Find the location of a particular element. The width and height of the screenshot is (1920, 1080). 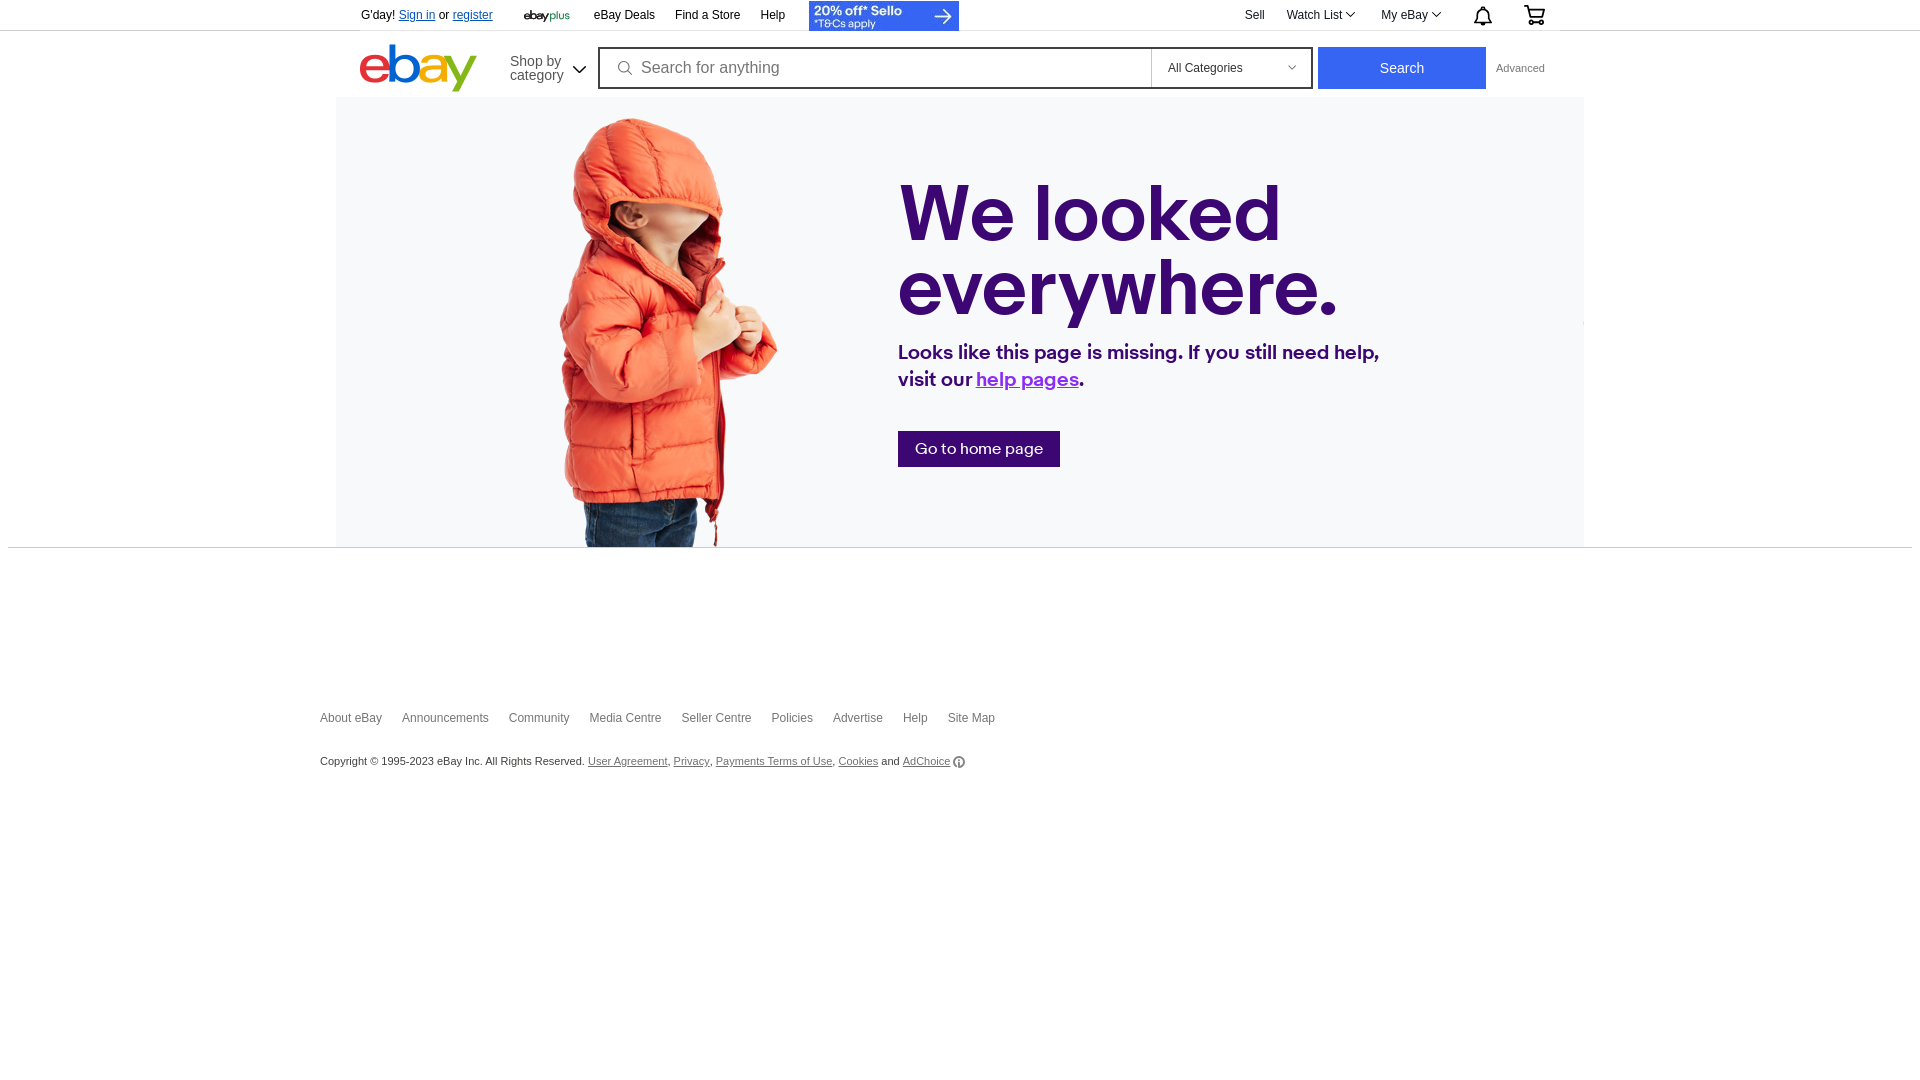

Payments Terms of Use is located at coordinates (774, 762).